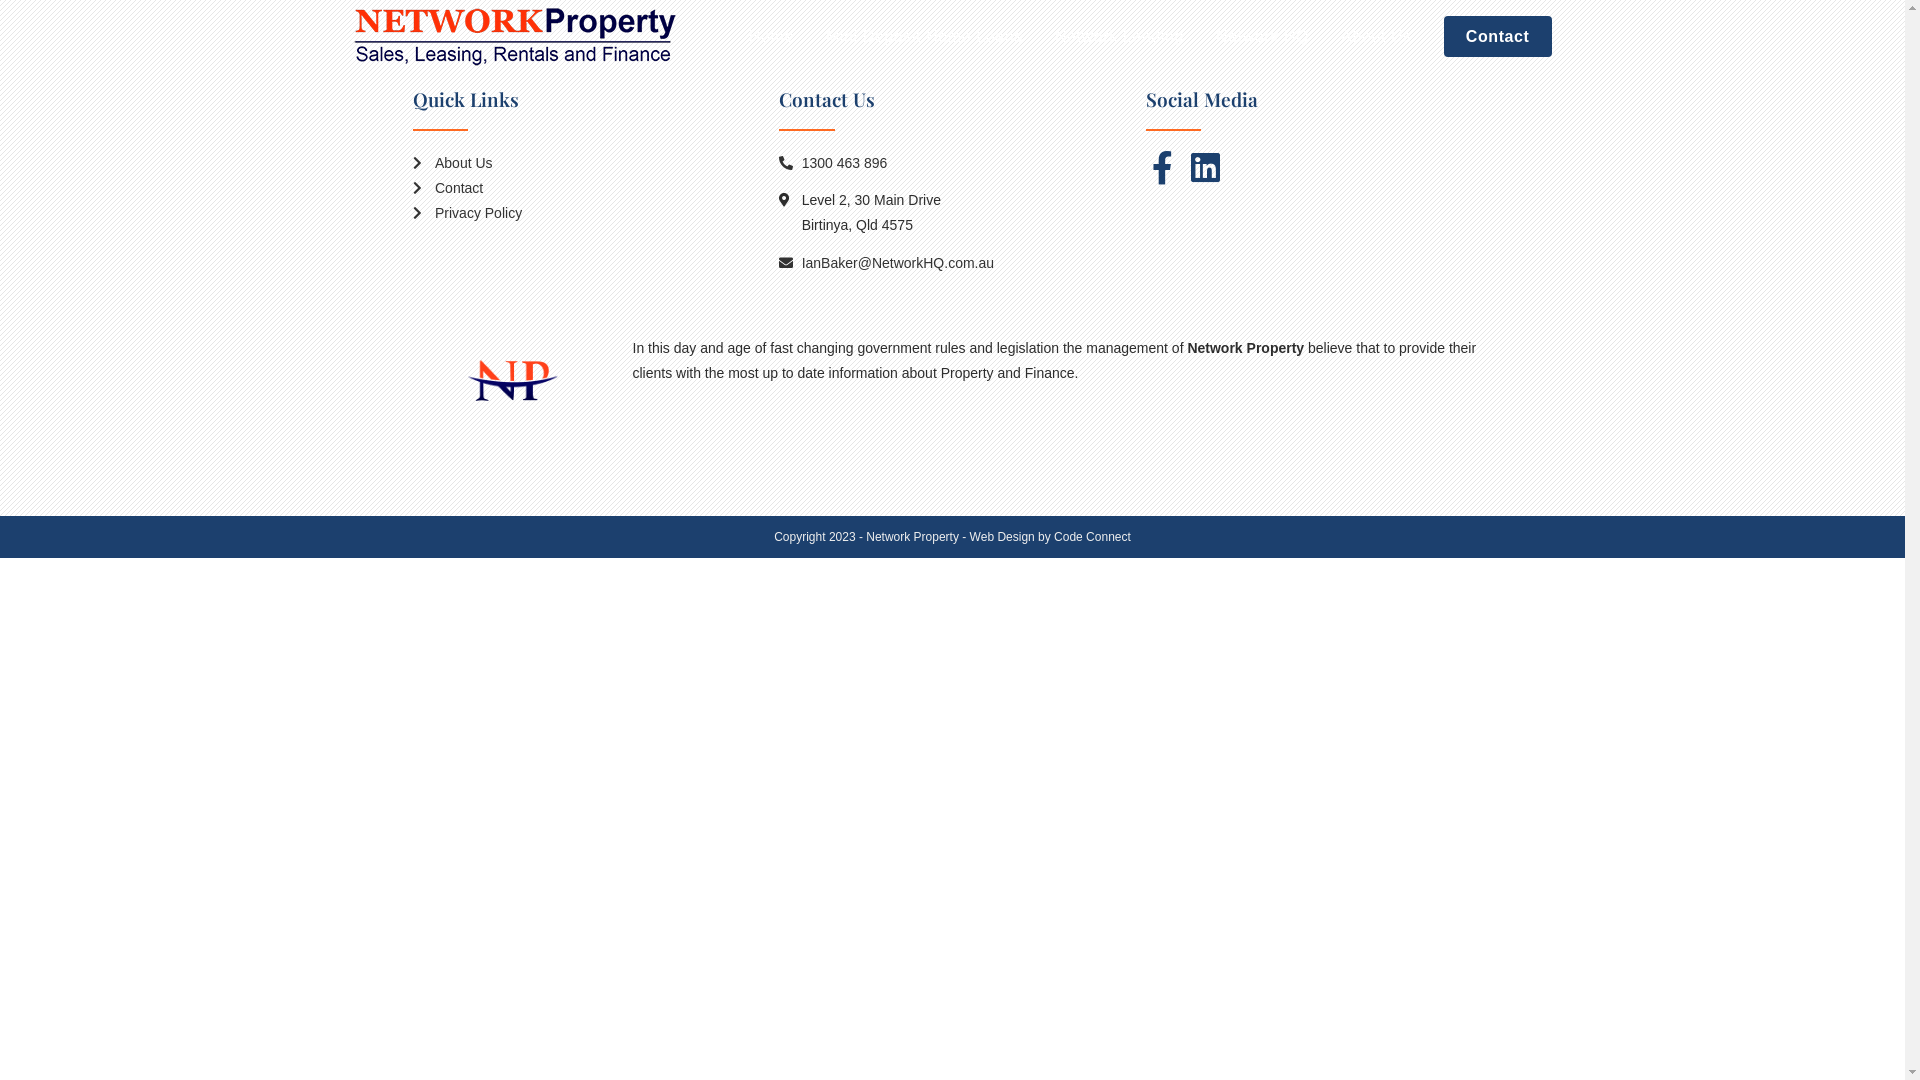 This screenshot has height=1080, width=1920. What do you see at coordinates (586, 164) in the screenshot?
I see `About Us` at bounding box center [586, 164].